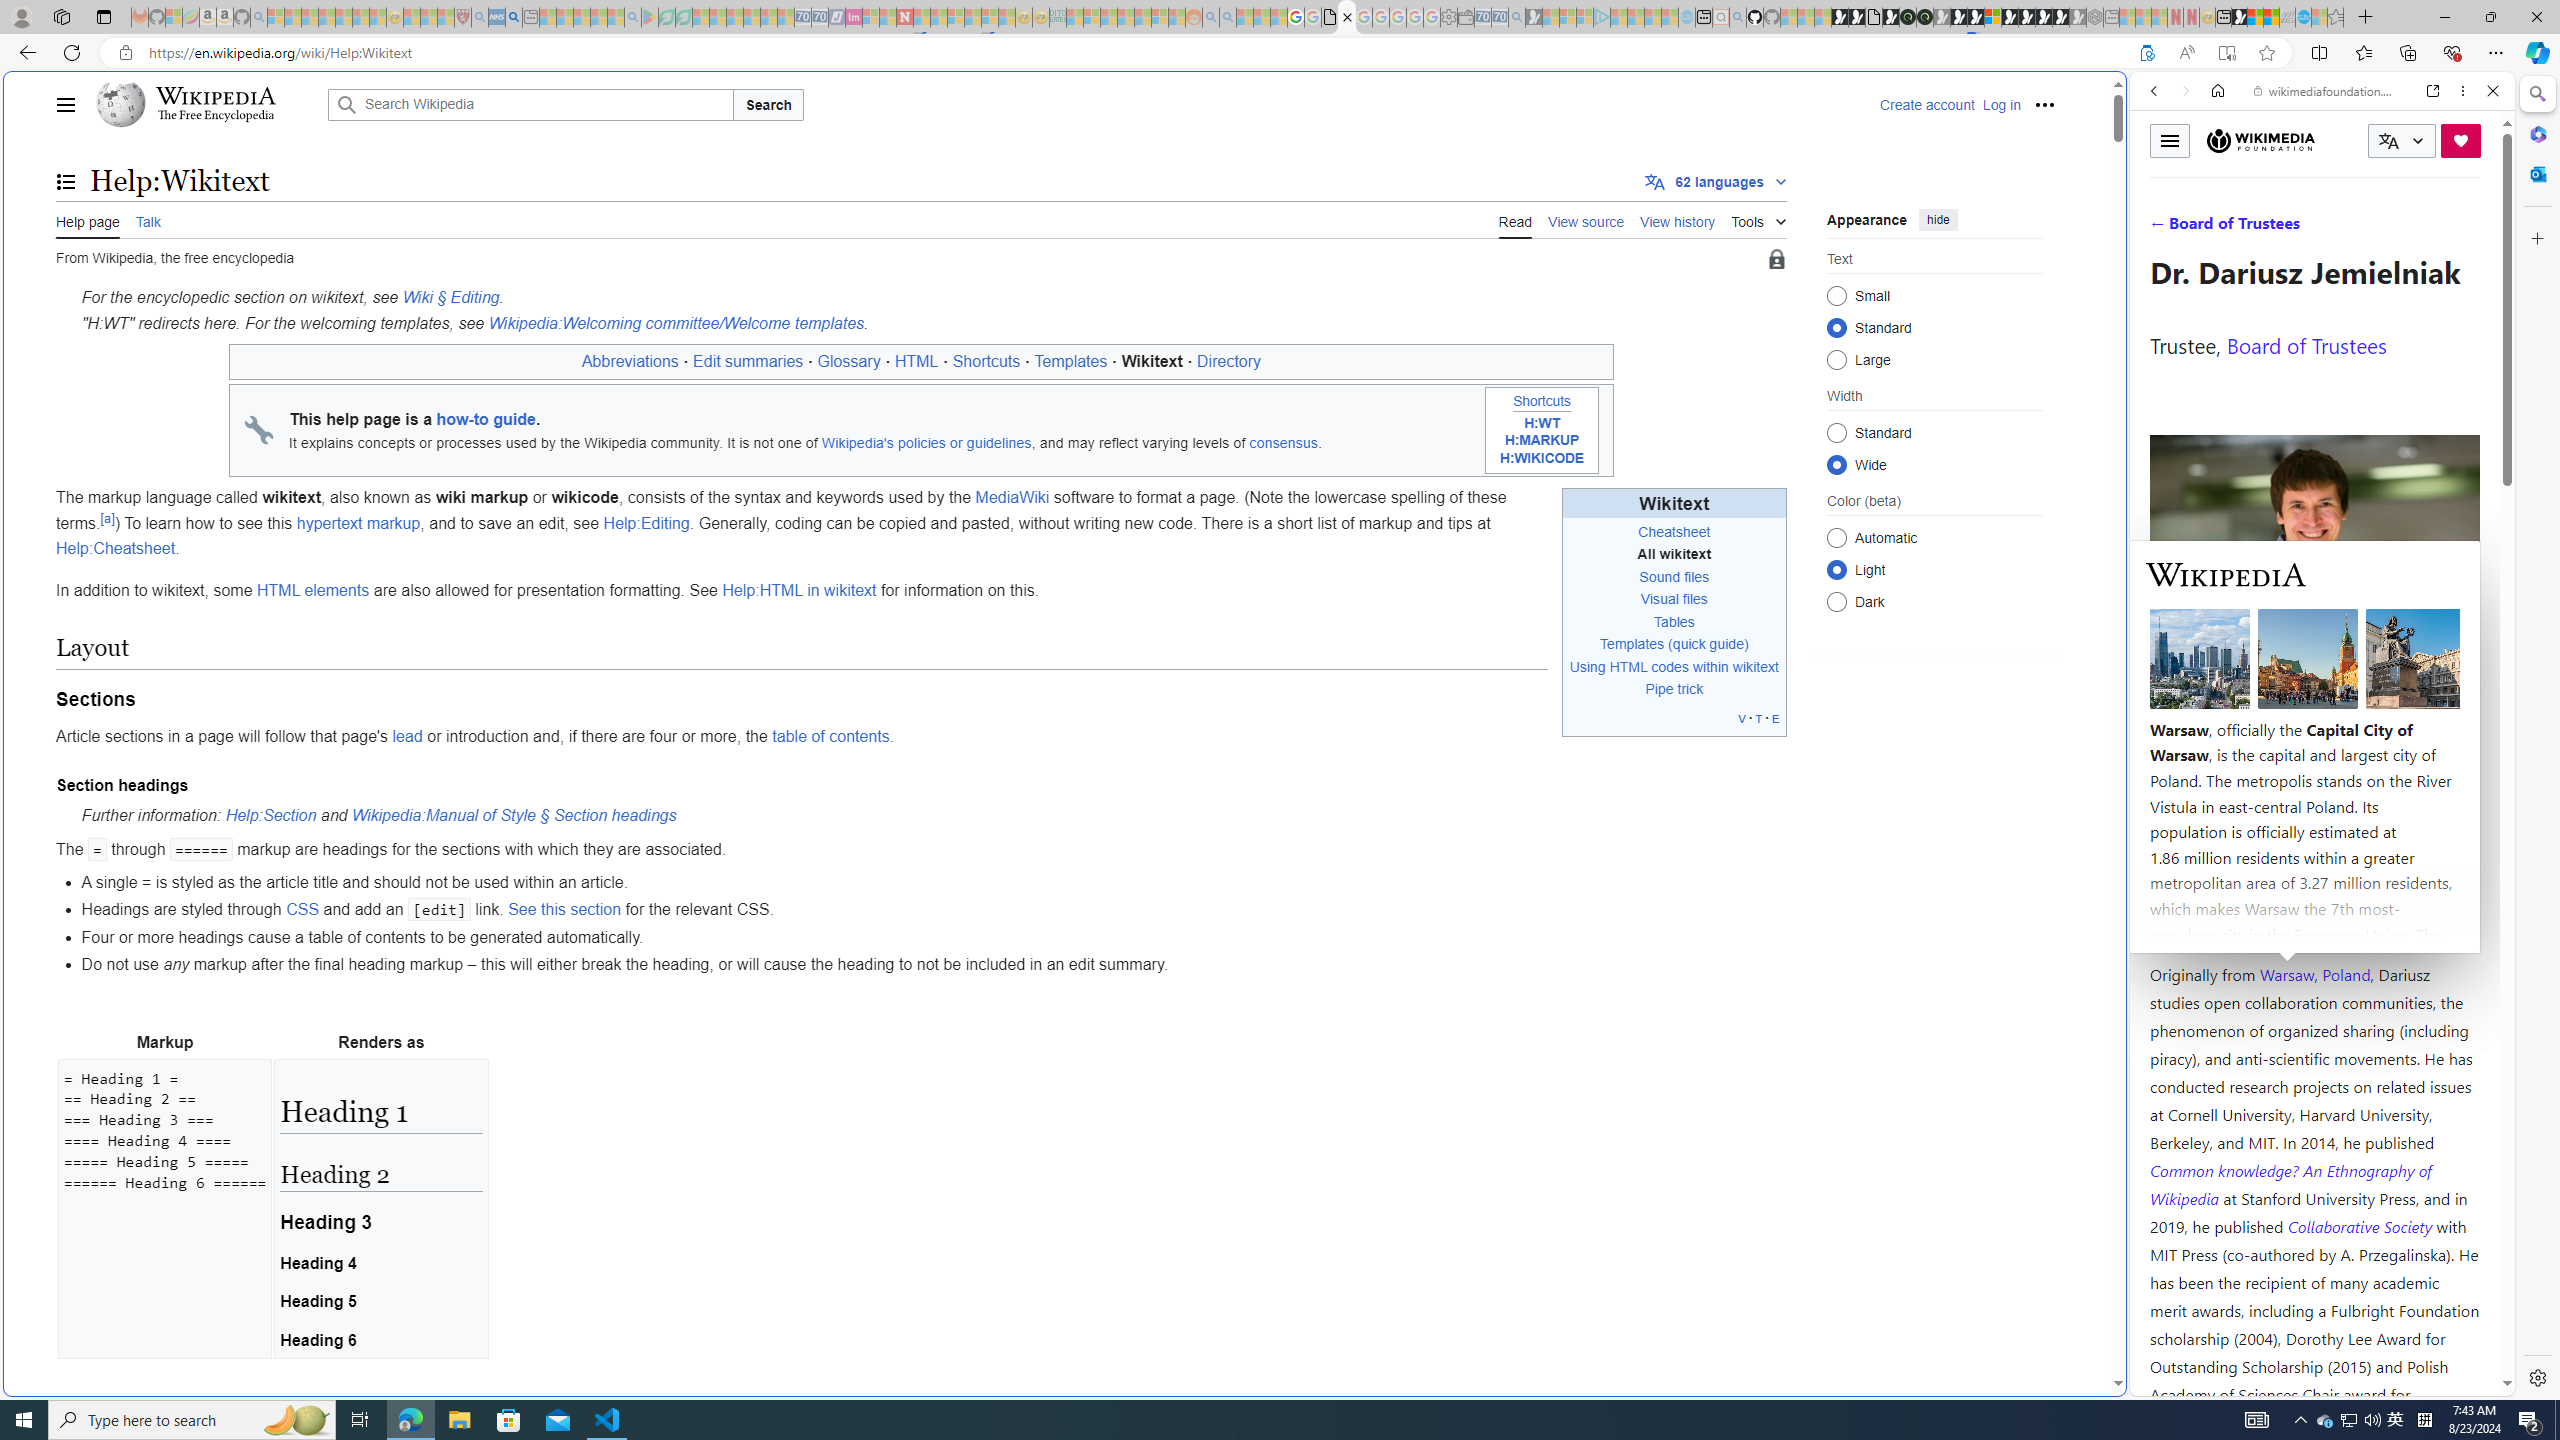 Image resolution: width=2560 pixels, height=1440 pixels. I want to click on Help page, so click(88, 219).